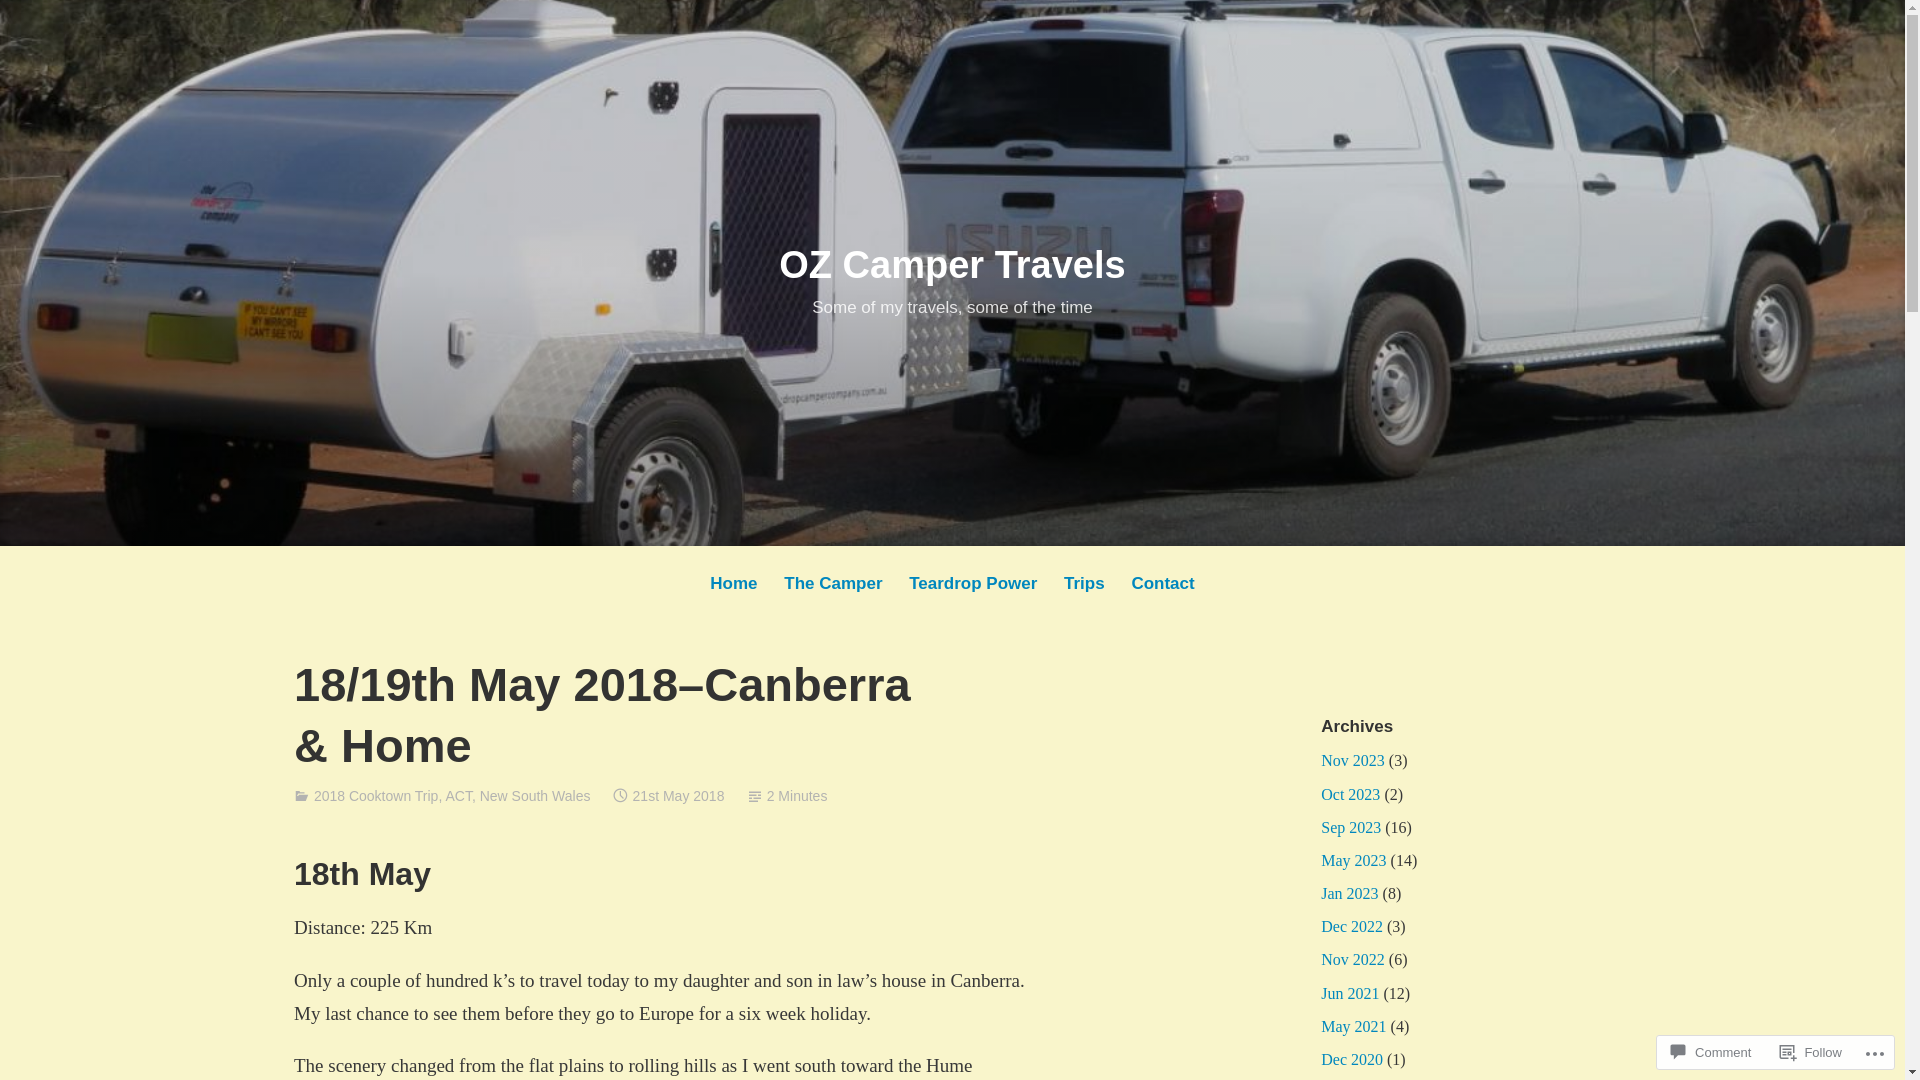  What do you see at coordinates (1352, 926) in the screenshot?
I see `Dec 2022` at bounding box center [1352, 926].